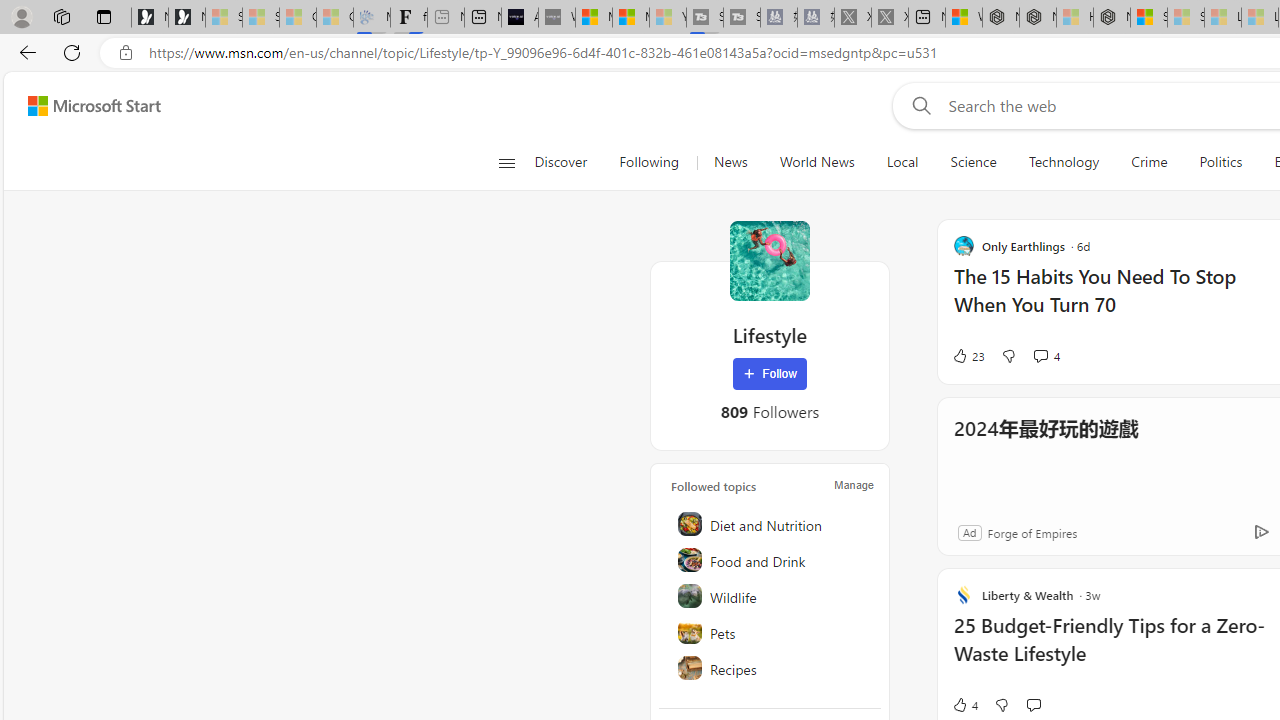  I want to click on Pets, so click(771, 632).